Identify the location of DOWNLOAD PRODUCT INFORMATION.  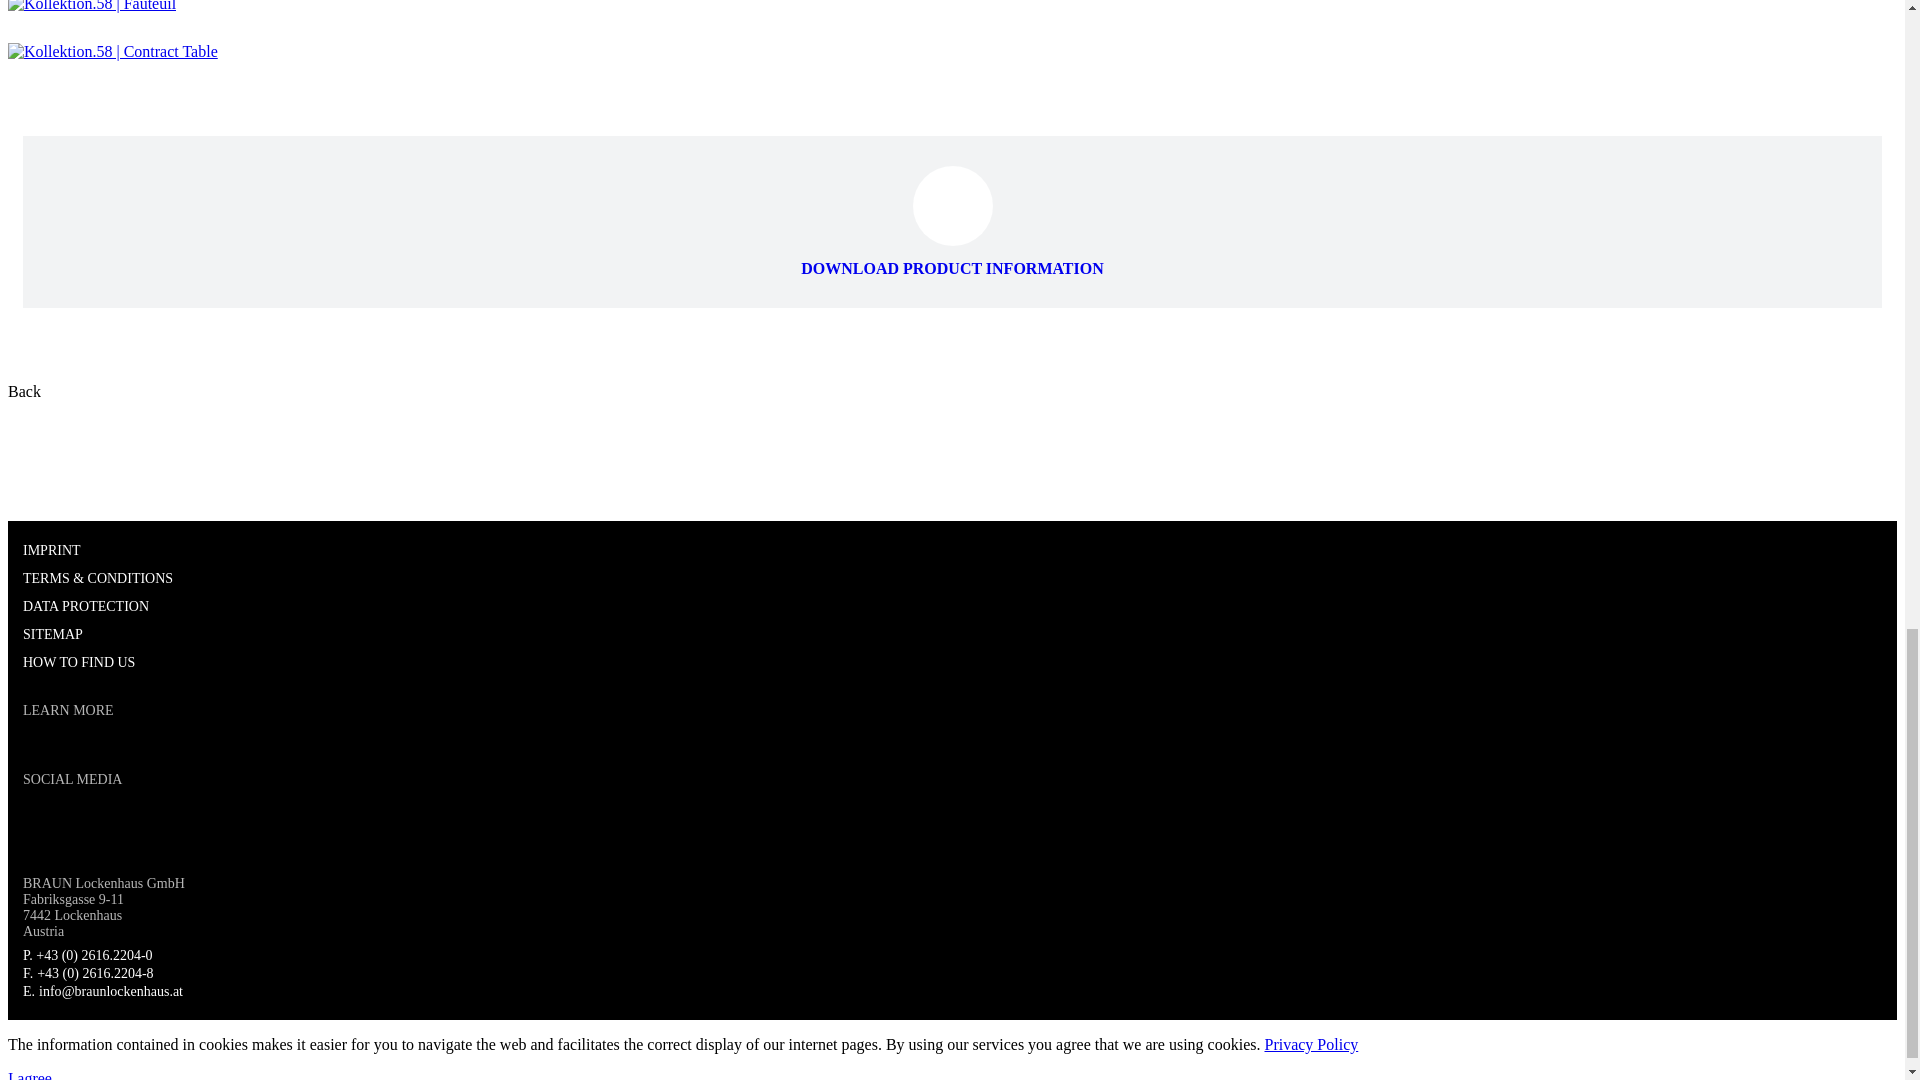
(952, 258).